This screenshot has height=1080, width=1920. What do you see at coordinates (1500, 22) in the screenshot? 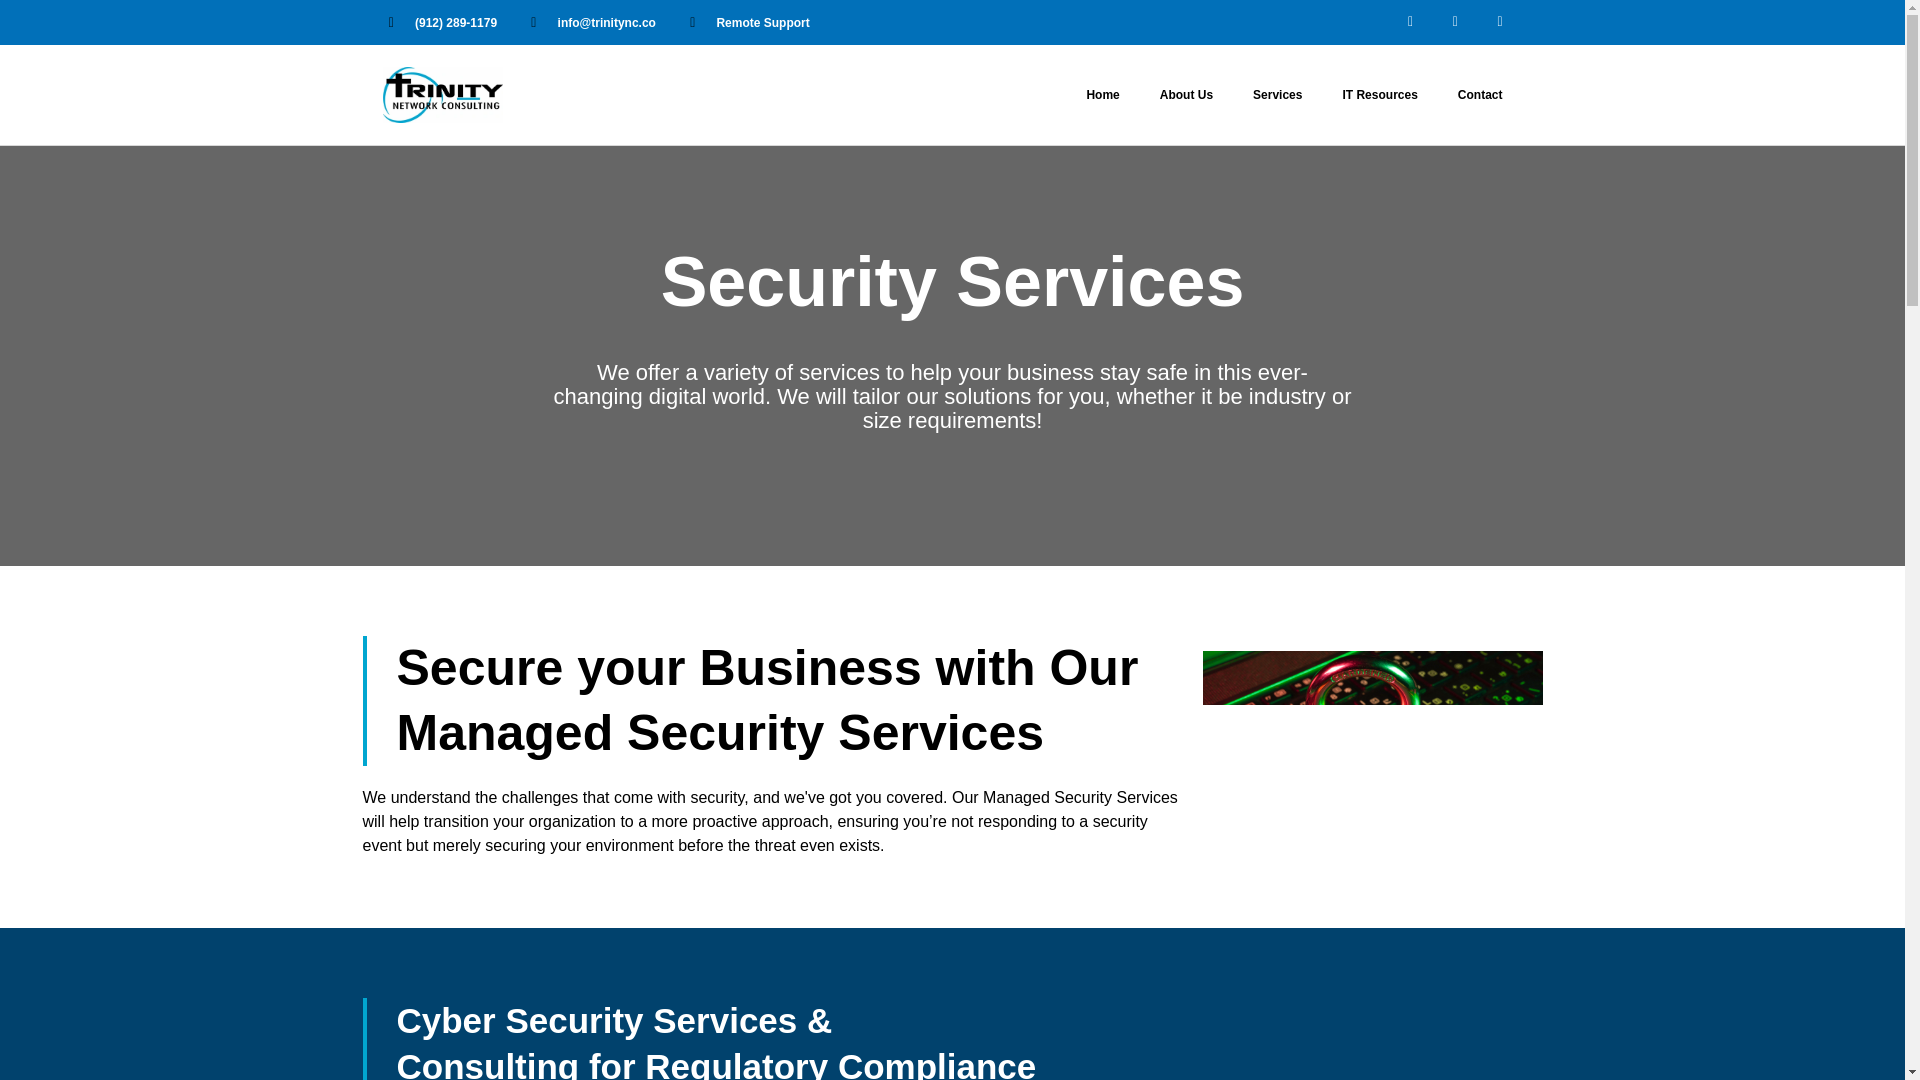
I see `Linkedin` at bounding box center [1500, 22].